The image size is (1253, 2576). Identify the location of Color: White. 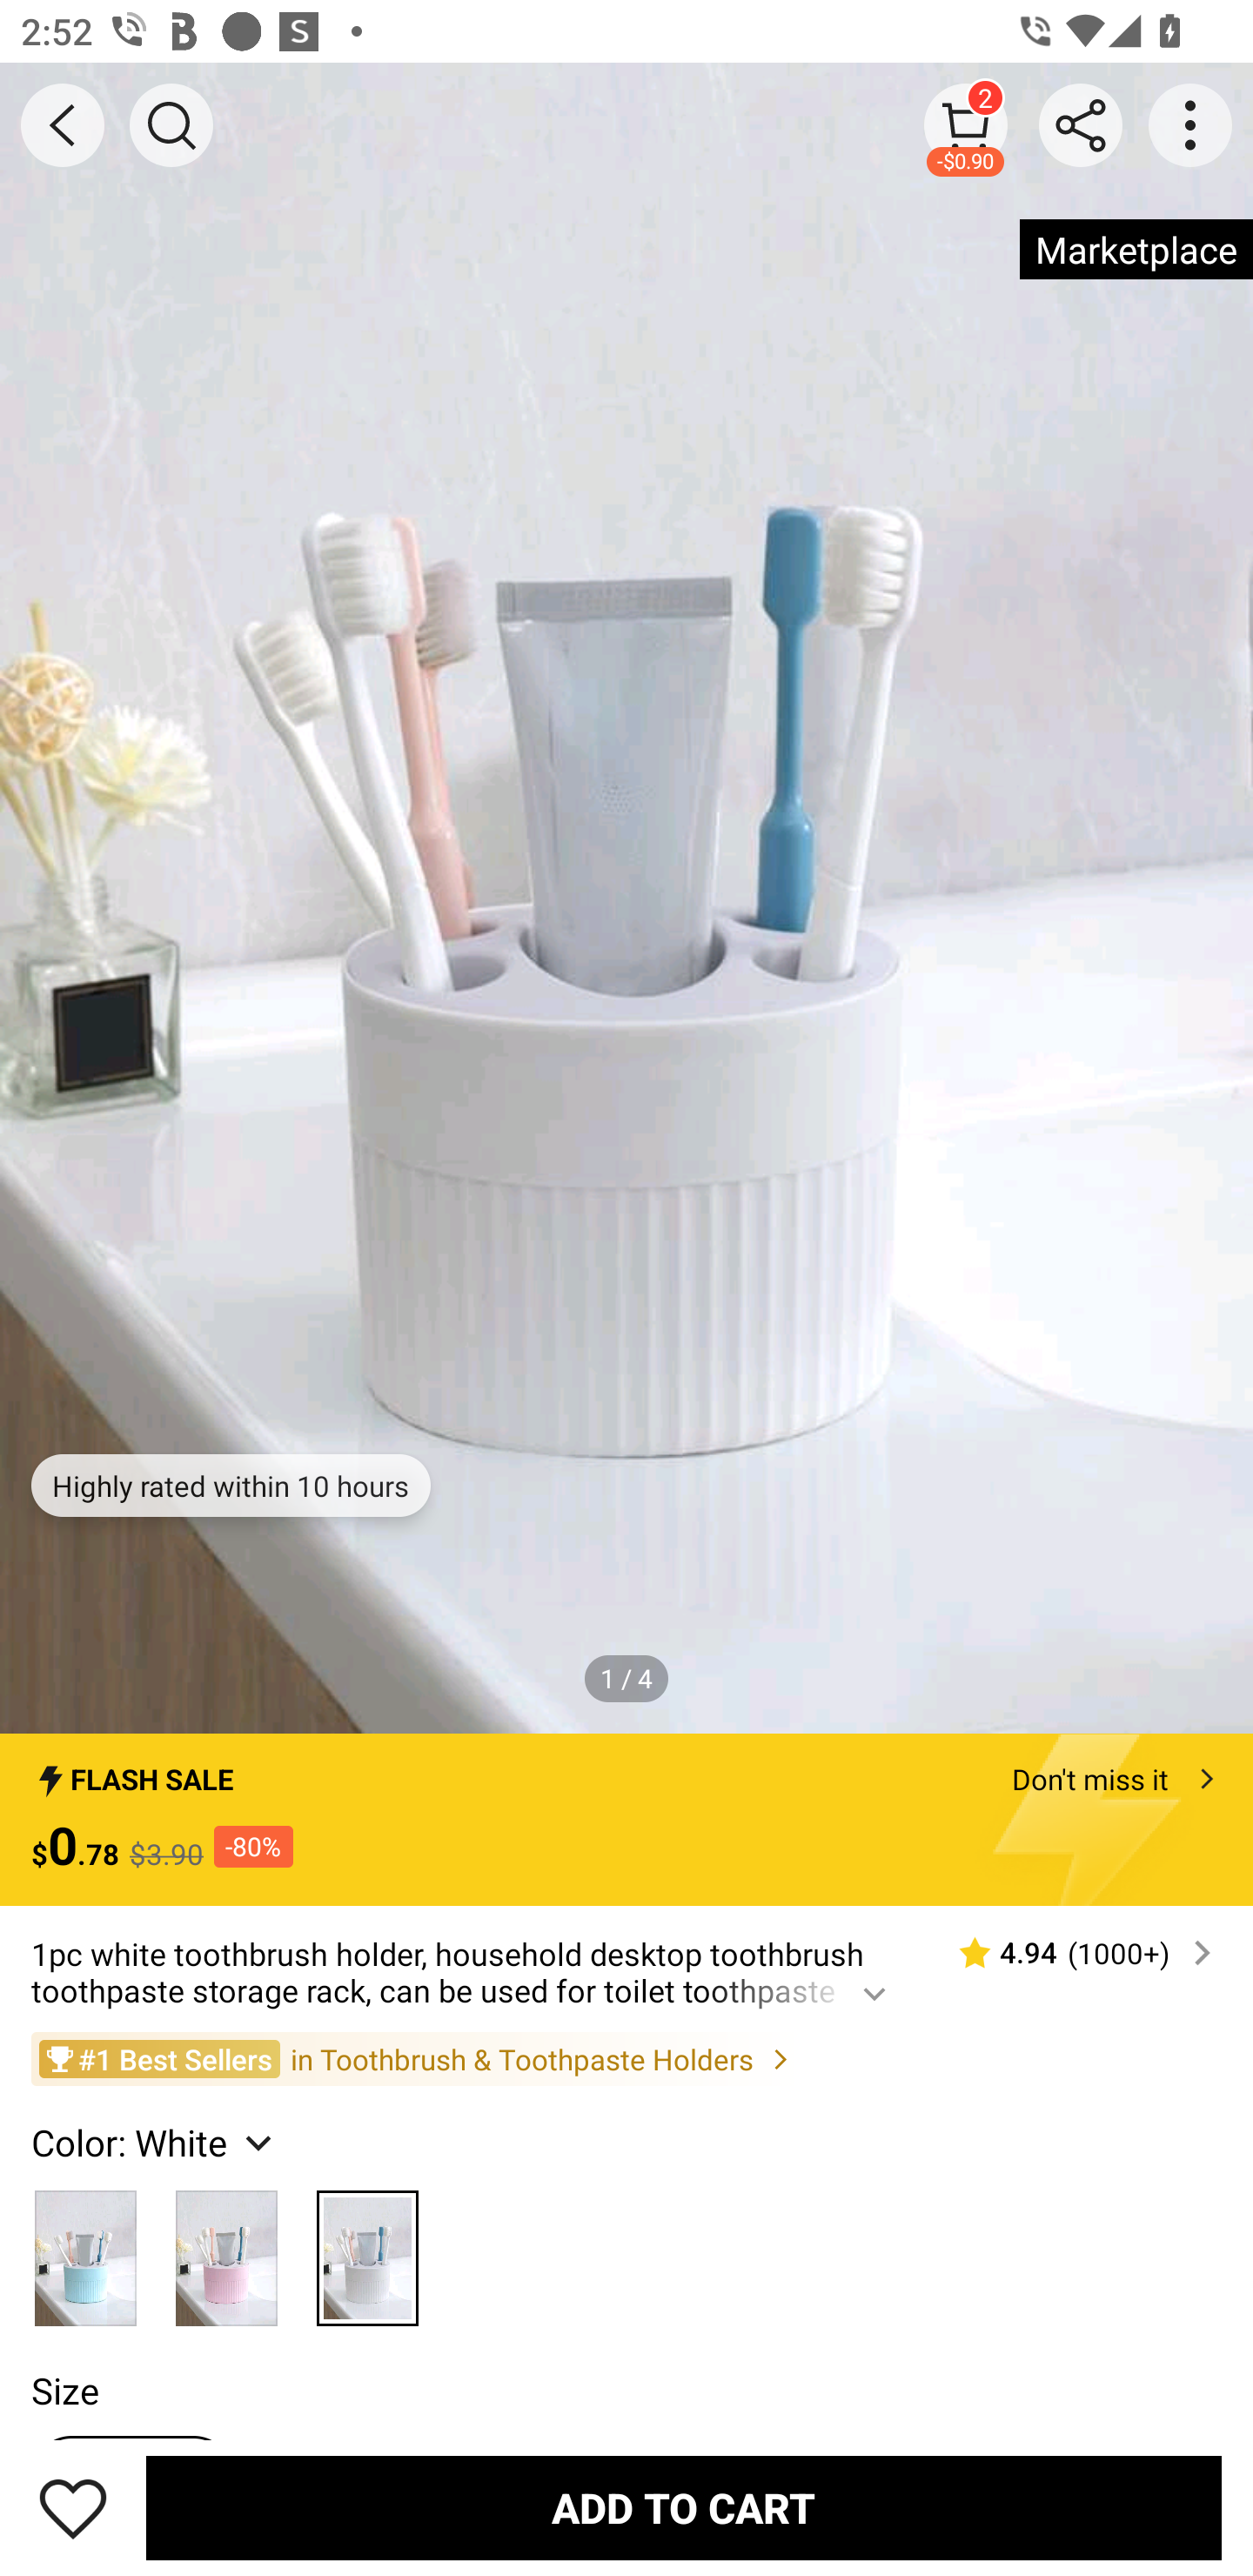
(155, 2142).